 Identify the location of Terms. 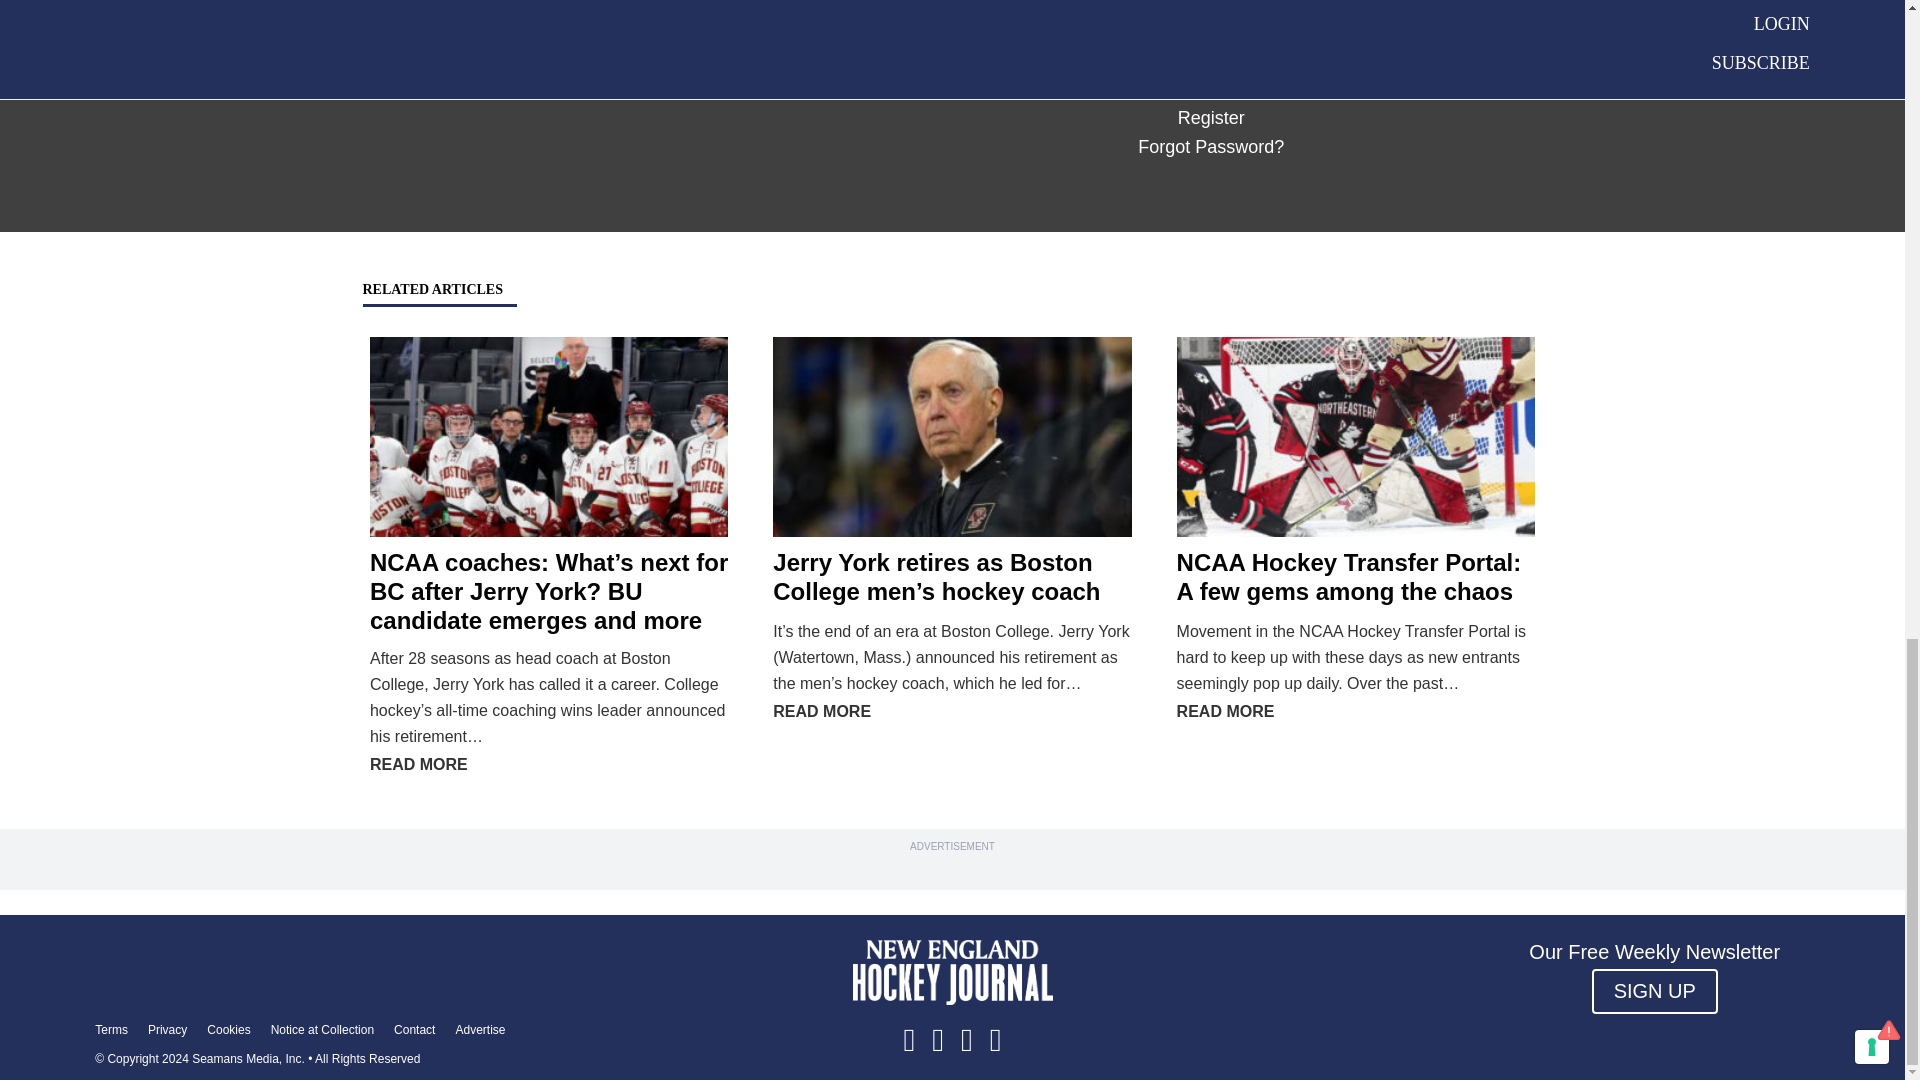
(111, 1029).